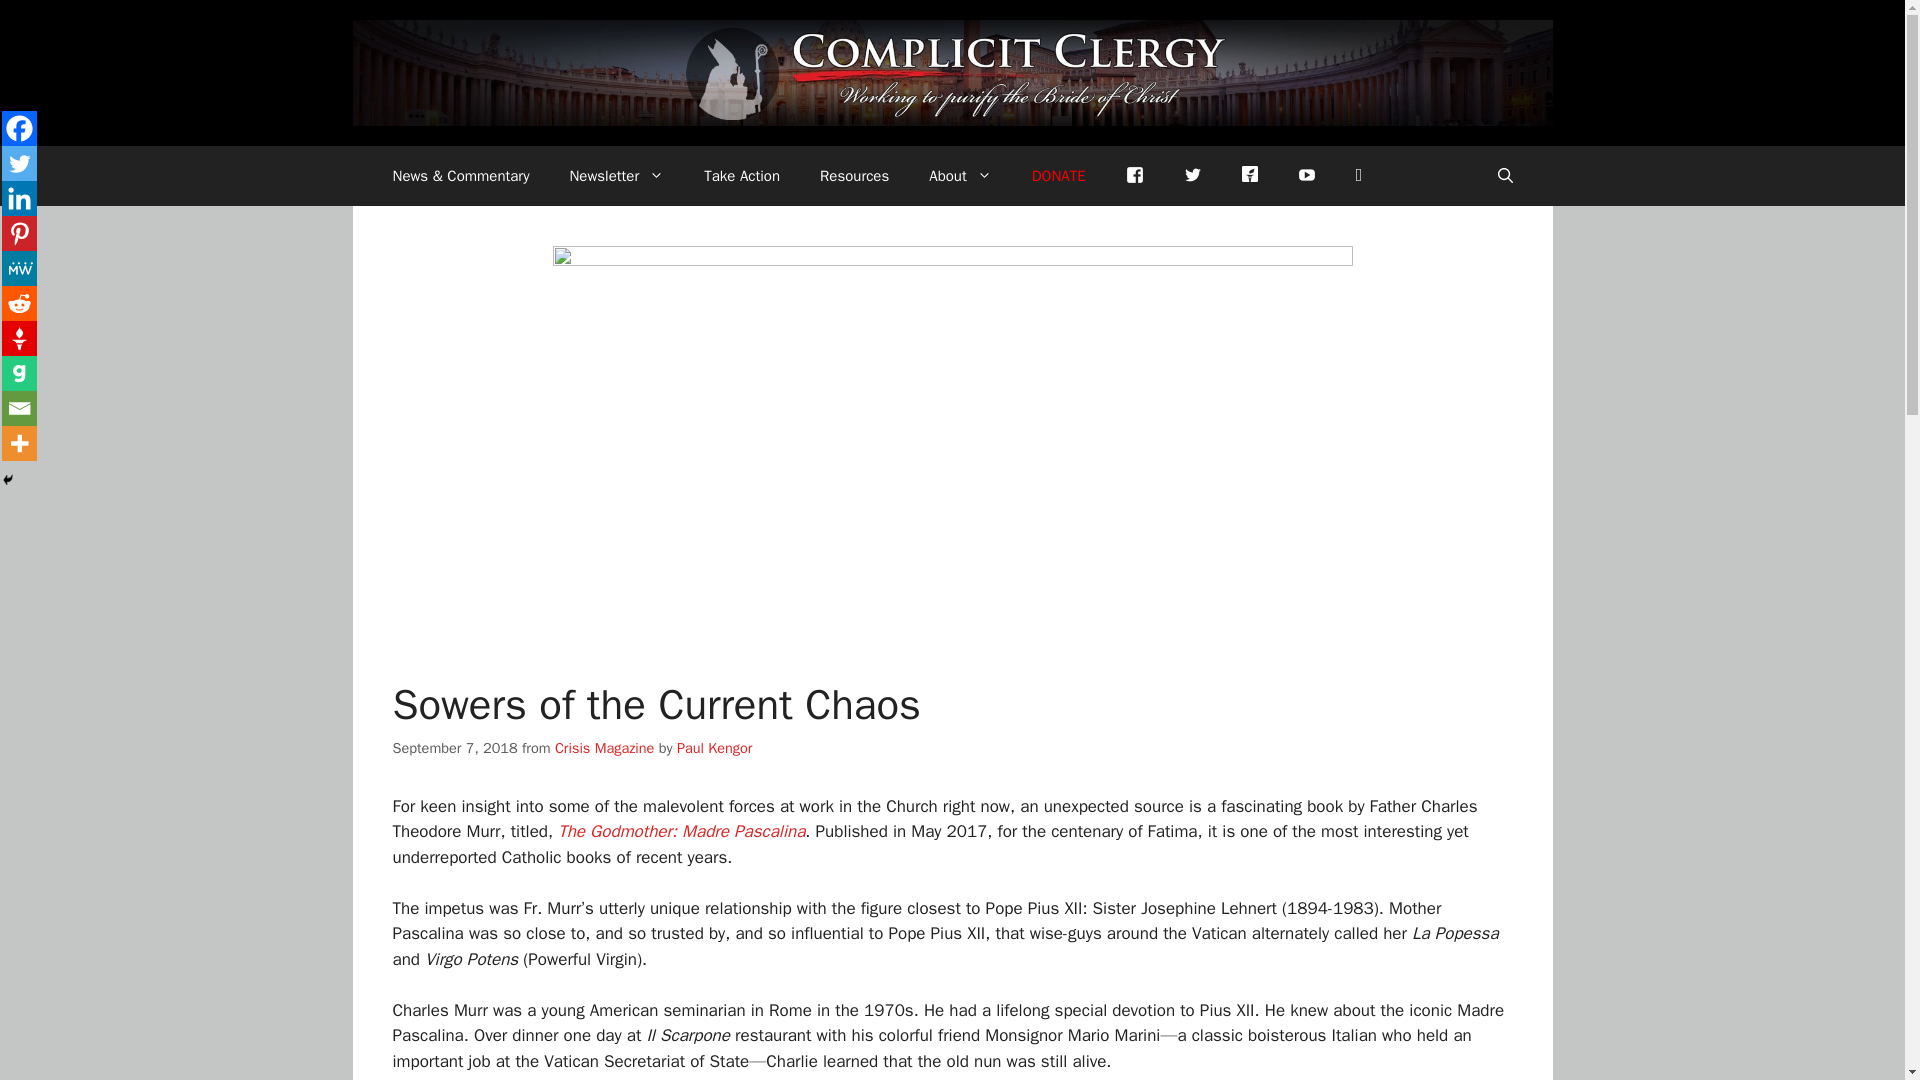 The height and width of the screenshot is (1080, 1920). What do you see at coordinates (616, 176) in the screenshot?
I see `Newsletter` at bounding box center [616, 176].